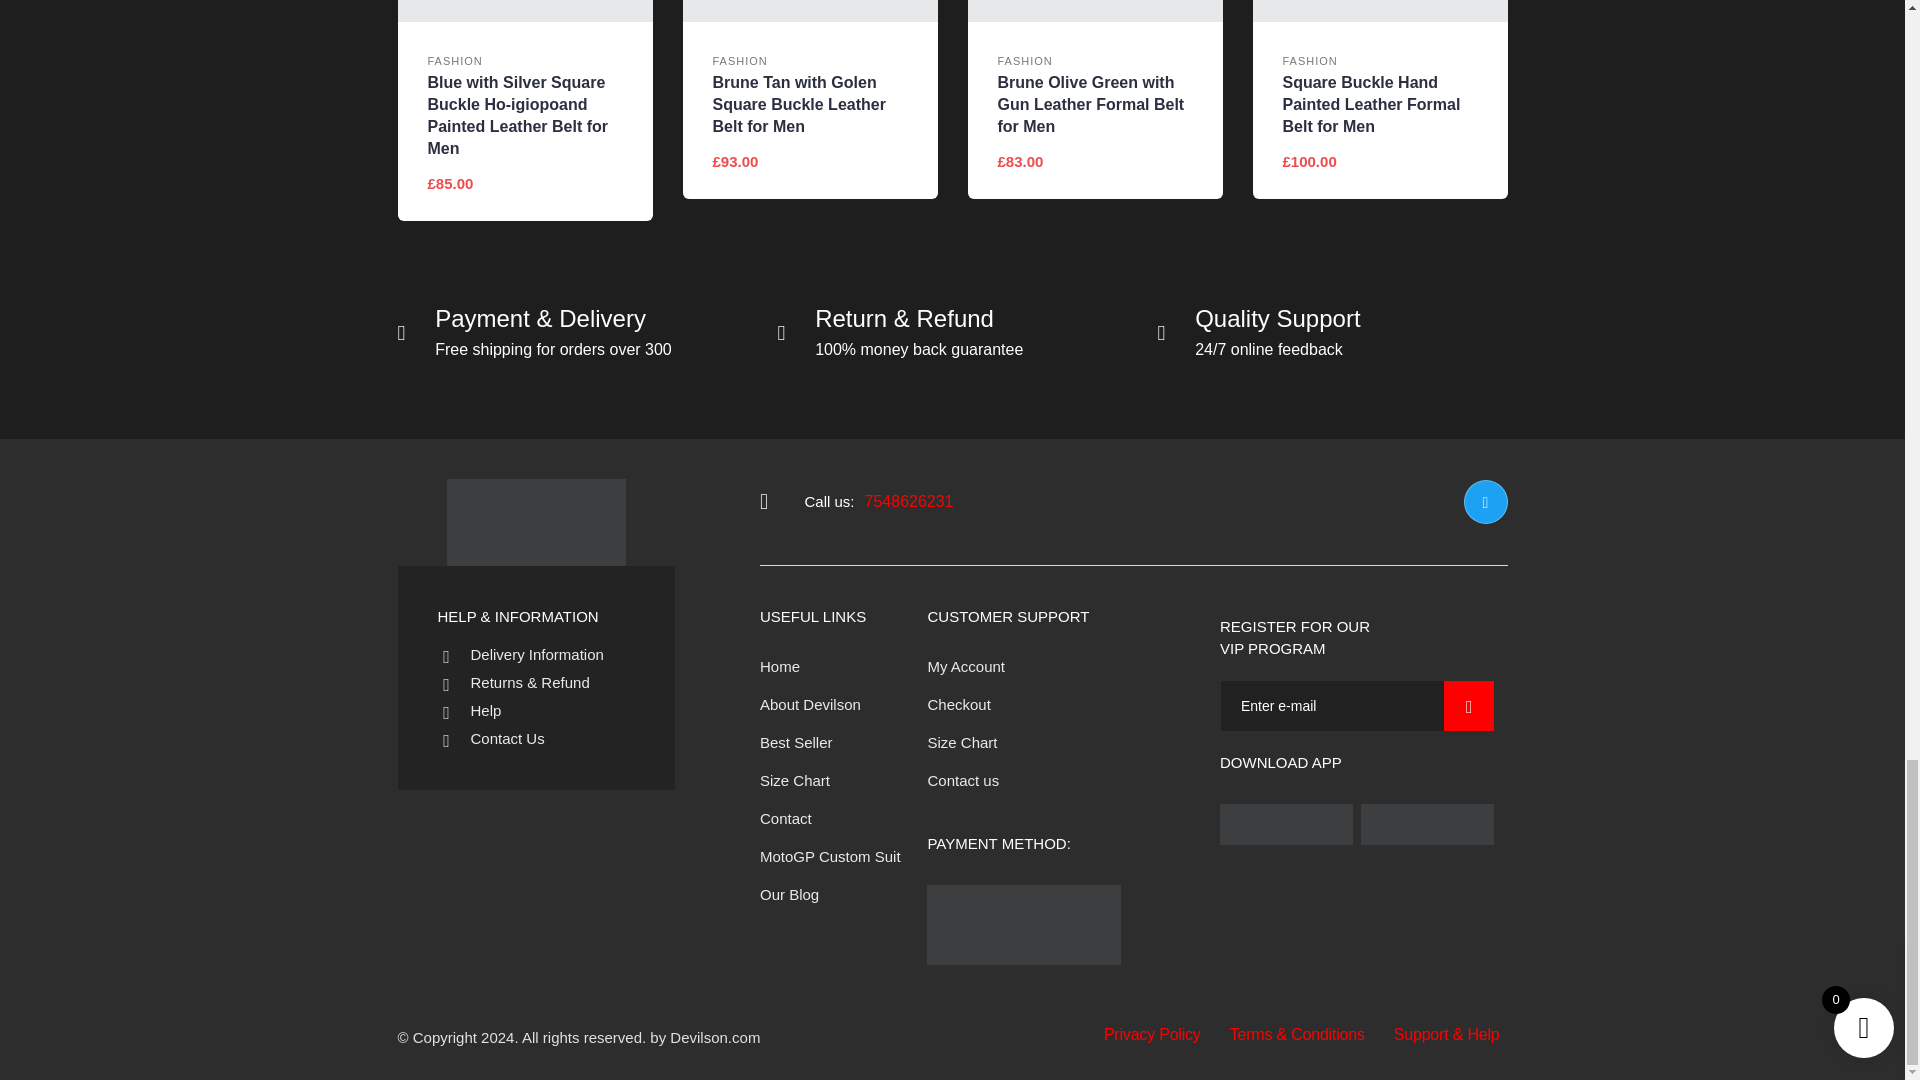  What do you see at coordinates (1379, 105) in the screenshot?
I see `Square Buckle Hand Painted Leather Formal Belt for Men` at bounding box center [1379, 105].